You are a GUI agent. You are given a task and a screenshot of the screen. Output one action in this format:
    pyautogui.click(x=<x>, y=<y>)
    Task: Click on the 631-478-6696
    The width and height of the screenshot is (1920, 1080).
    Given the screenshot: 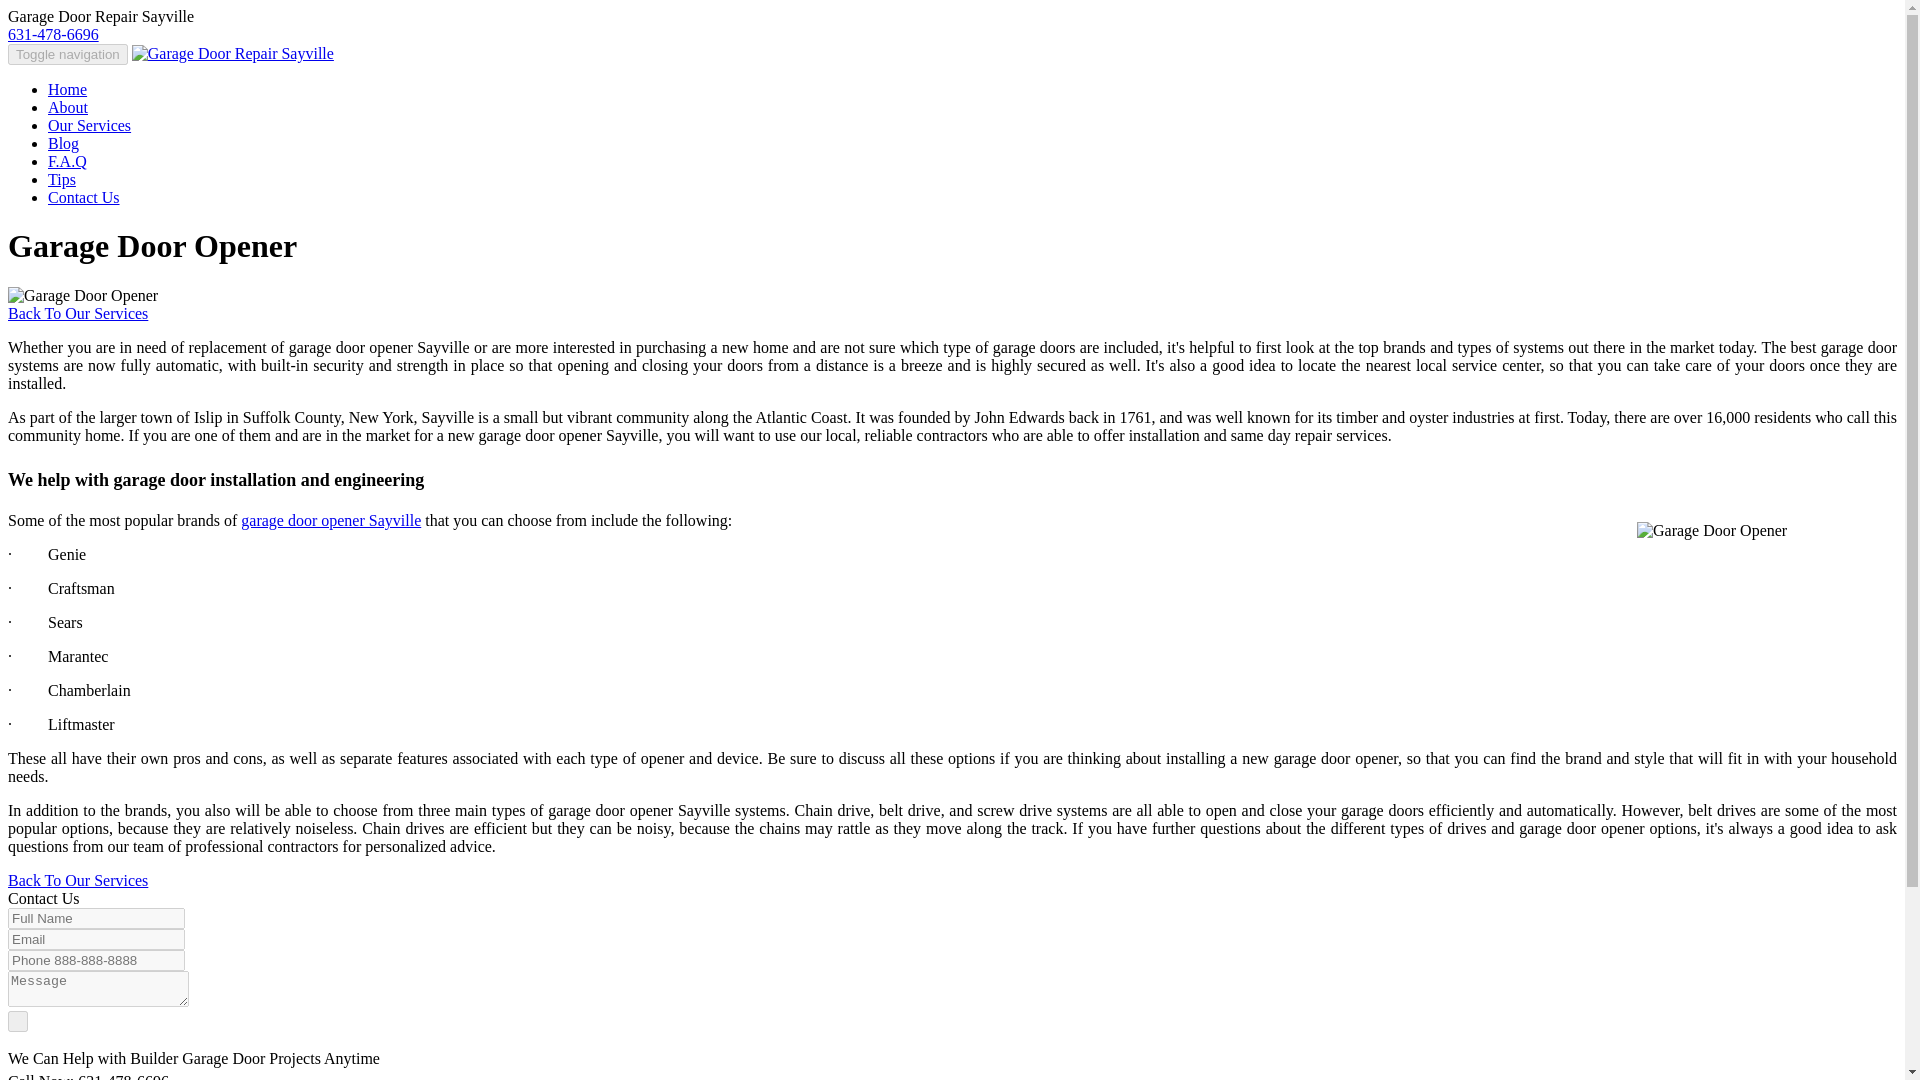 What is the action you would take?
    pyautogui.click(x=53, y=34)
    